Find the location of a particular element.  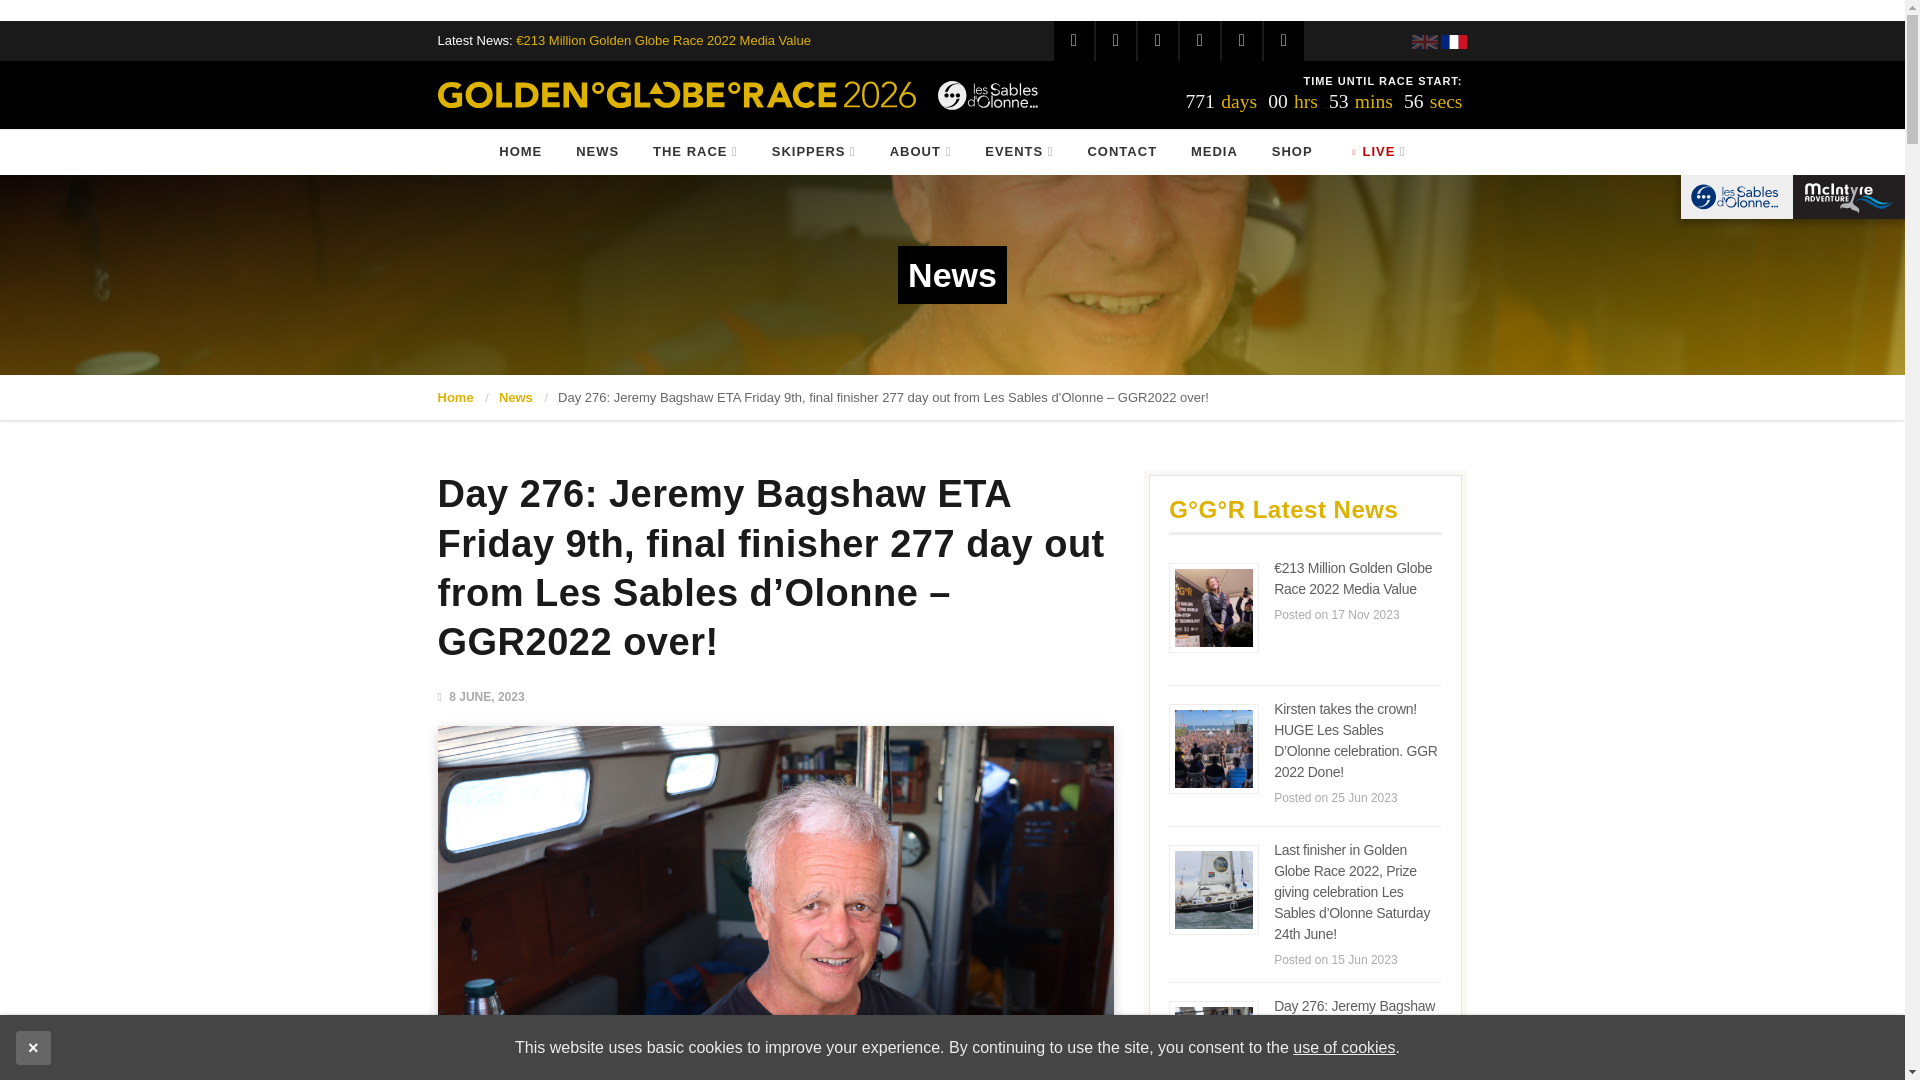

NEWS is located at coordinates (597, 150).